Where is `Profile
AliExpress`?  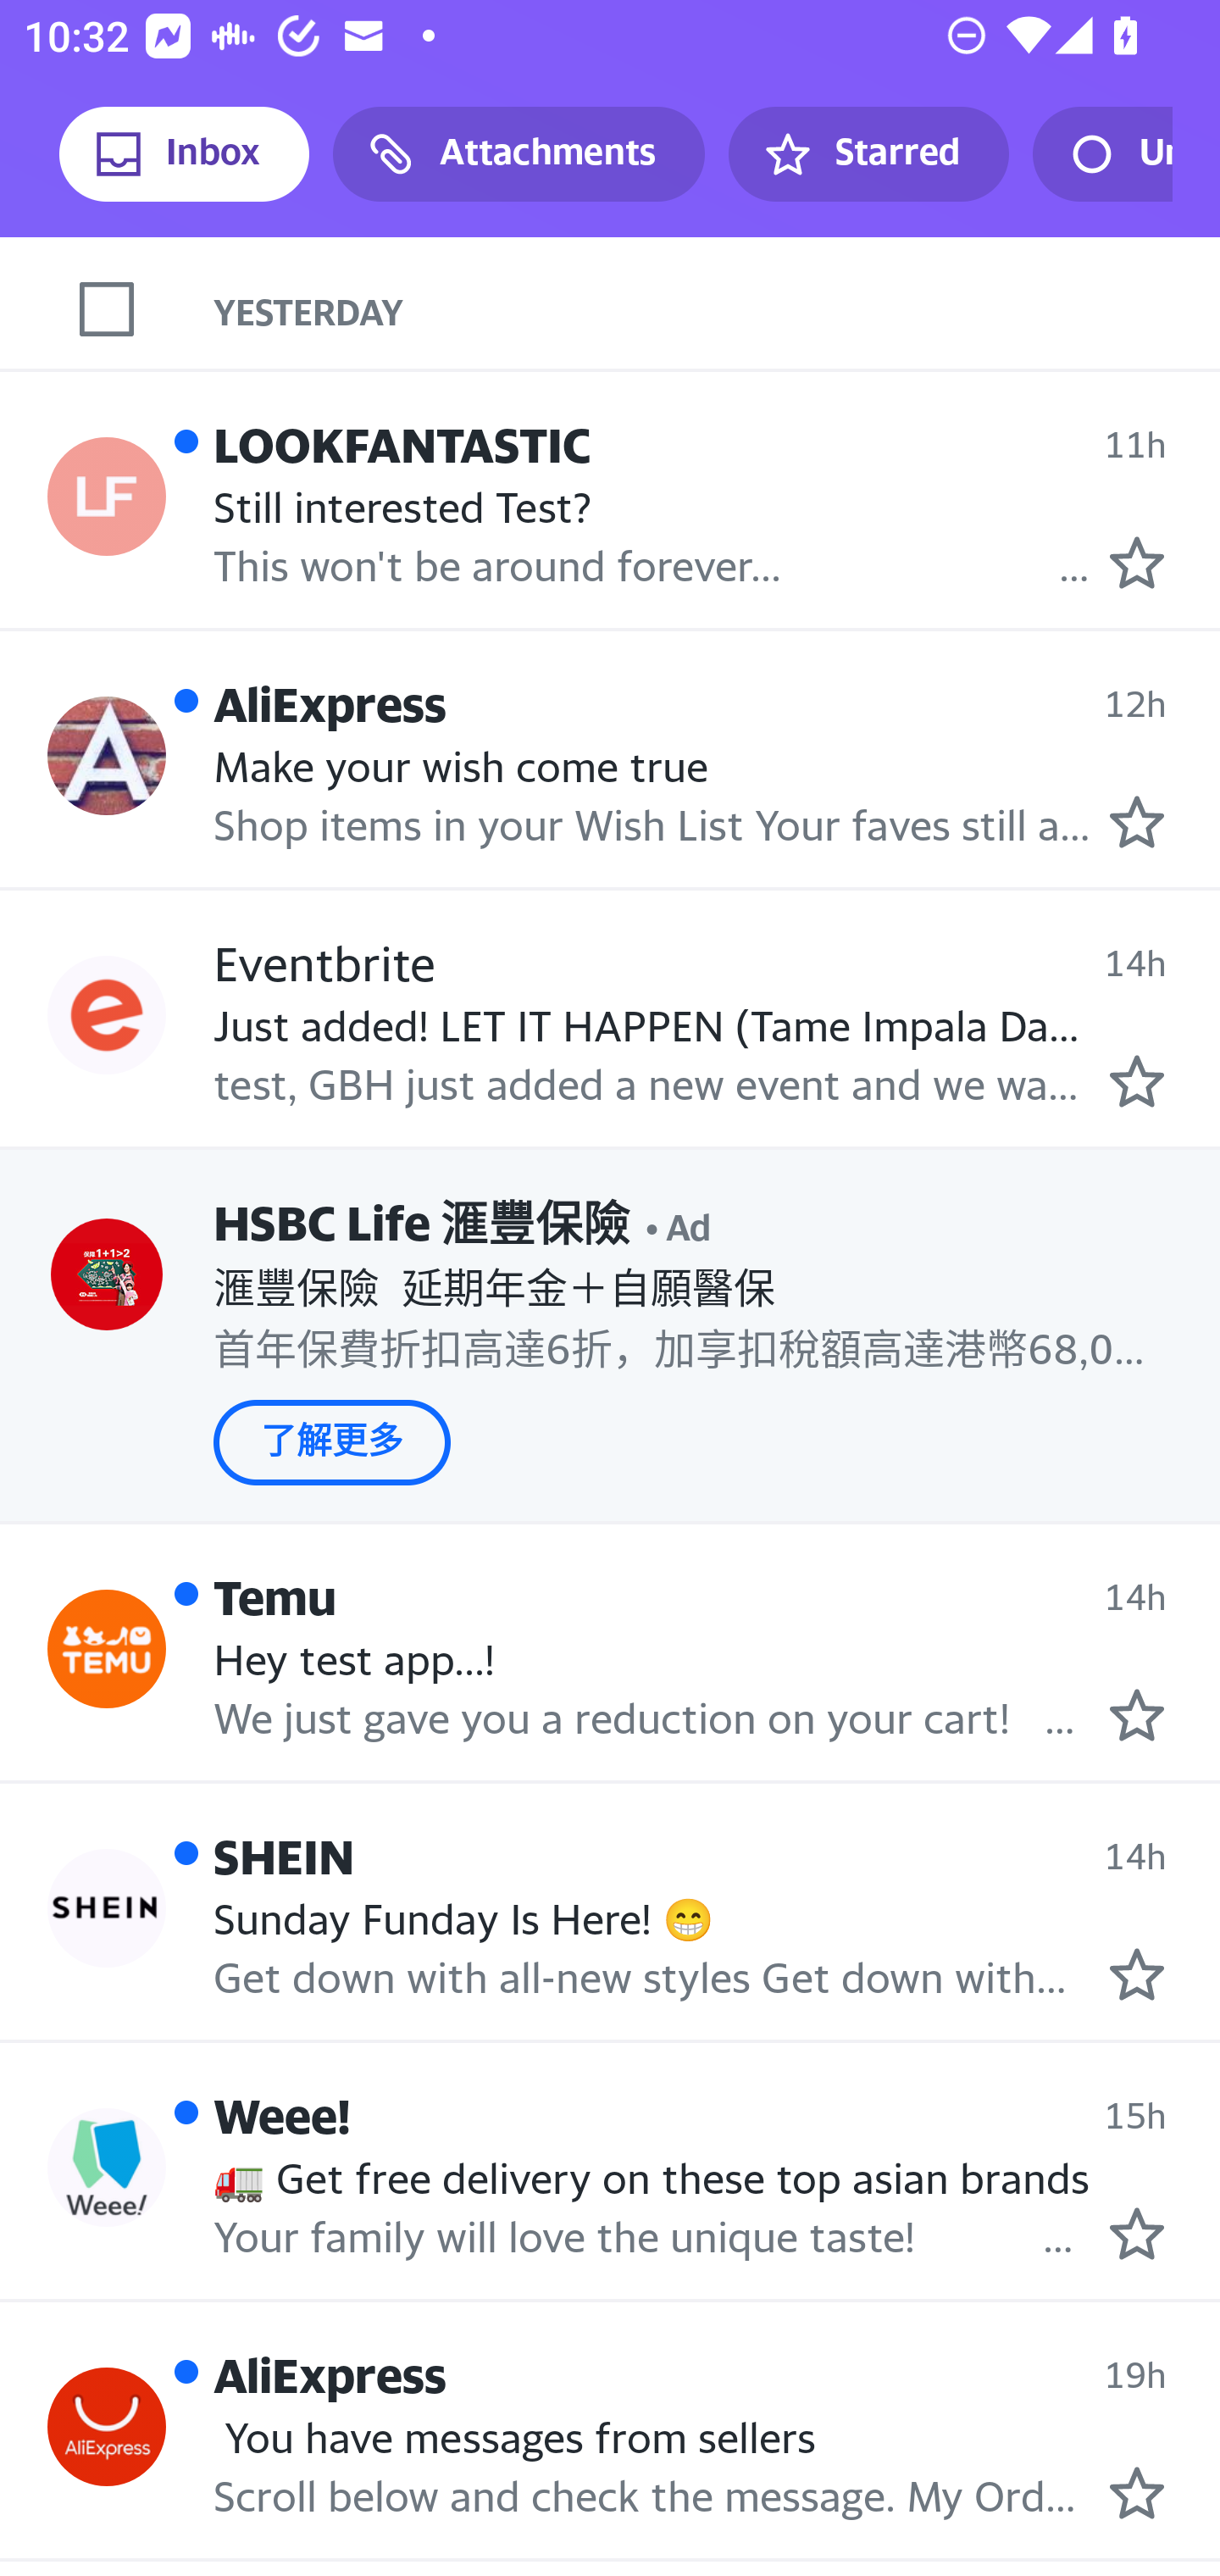
Profile
AliExpress is located at coordinates (107, 2426).